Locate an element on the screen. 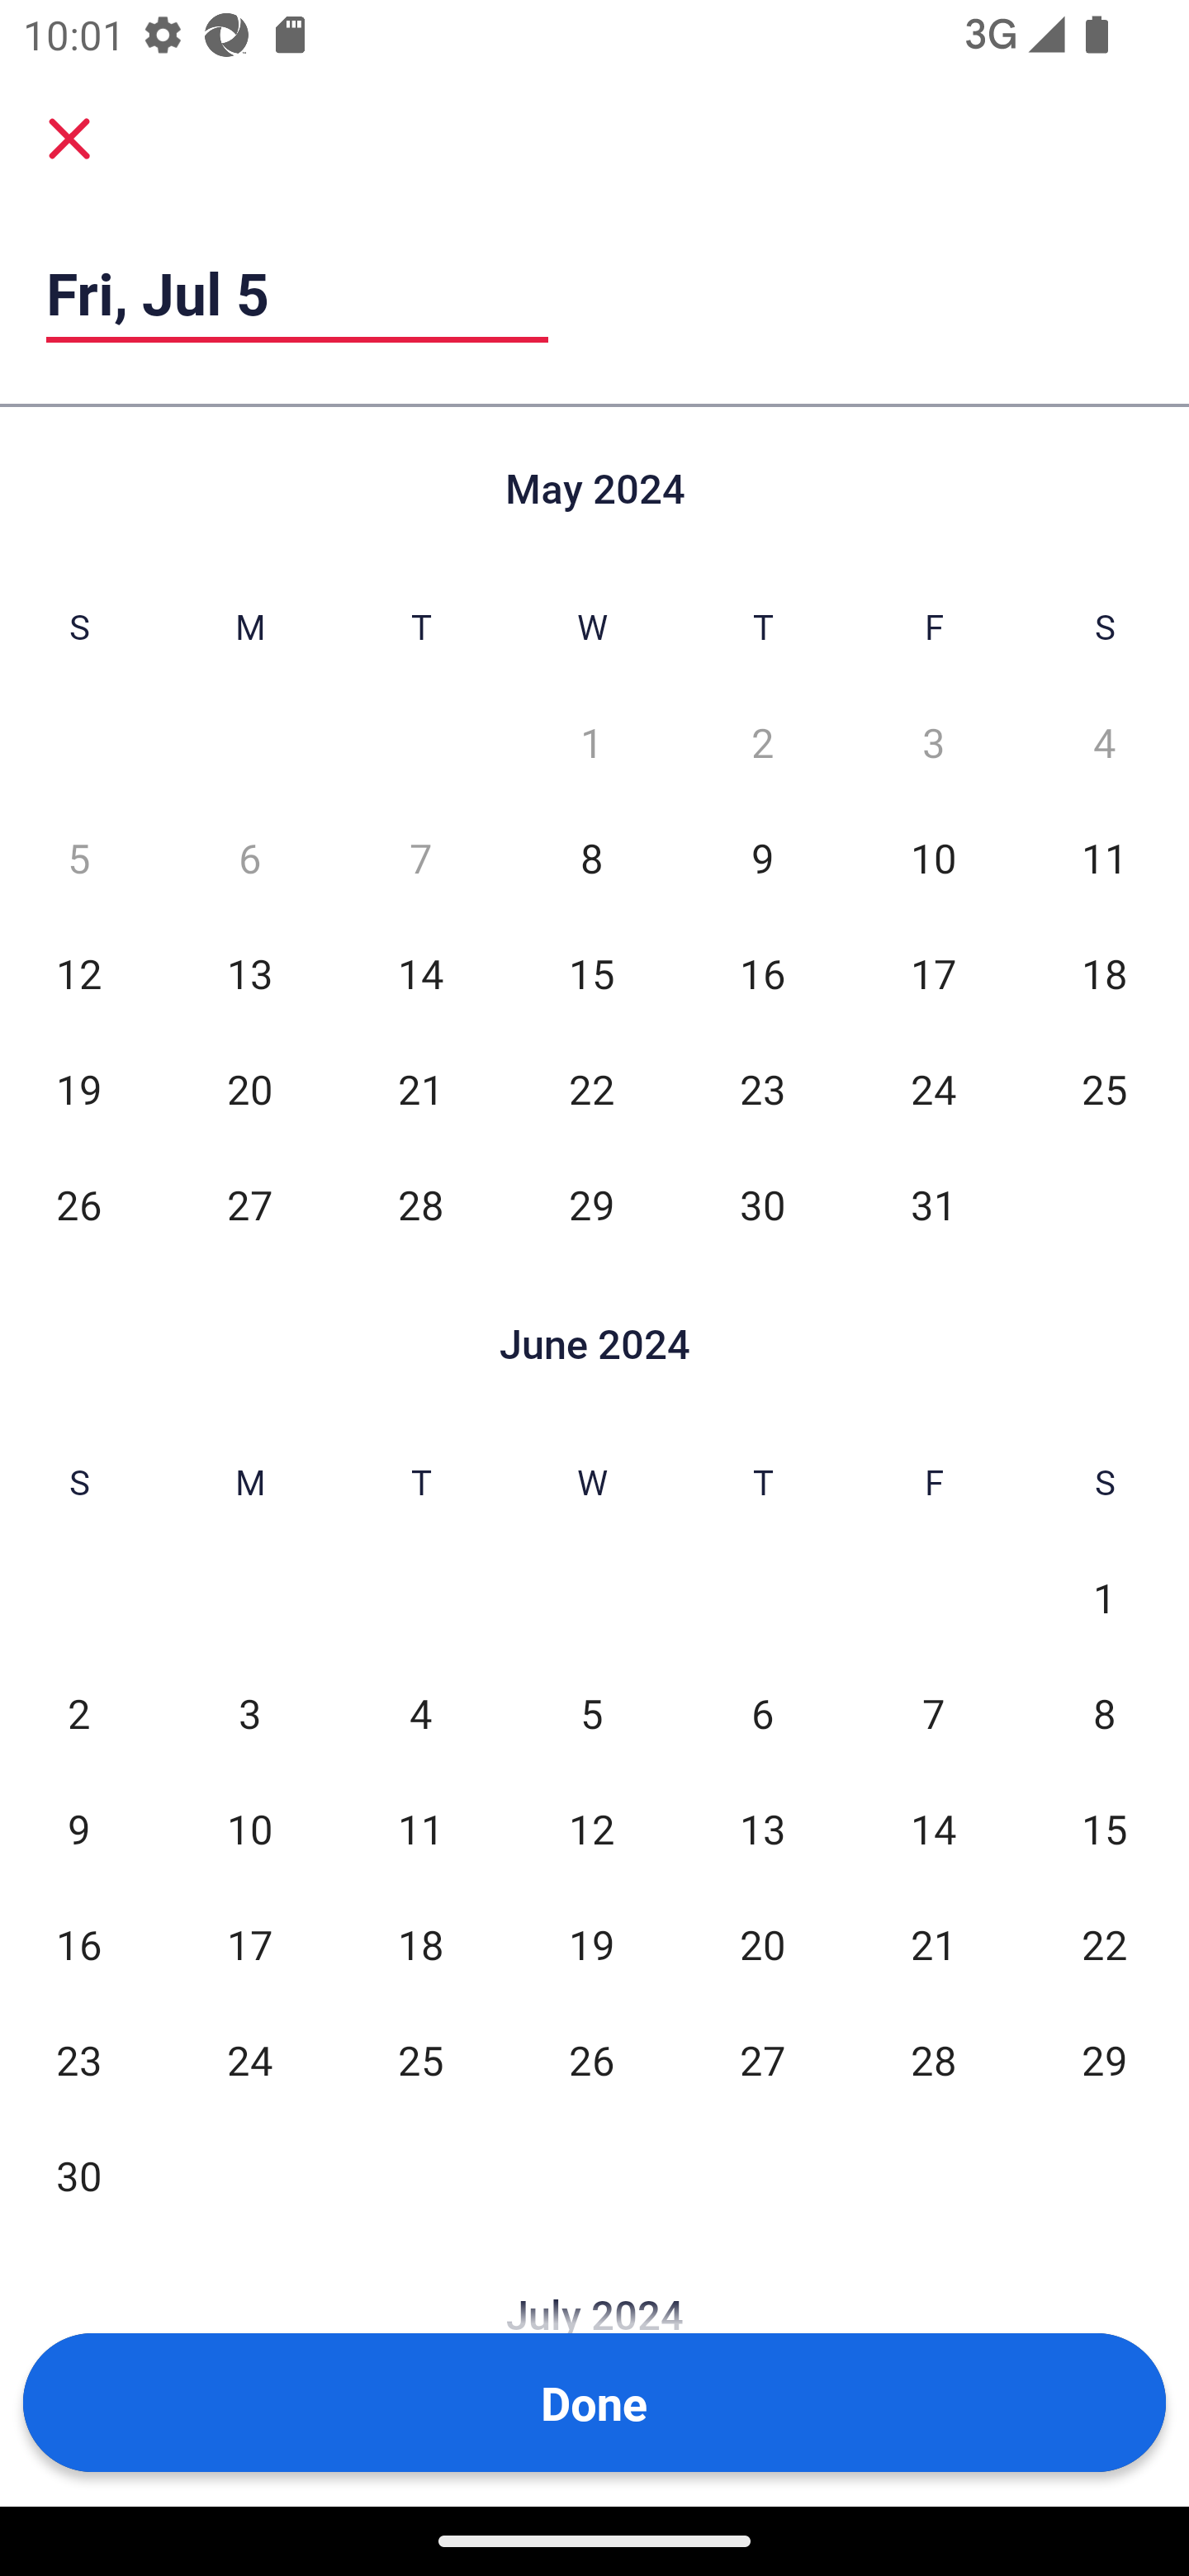  4 Sat, May 4, Not Selected is located at coordinates (1105, 743).